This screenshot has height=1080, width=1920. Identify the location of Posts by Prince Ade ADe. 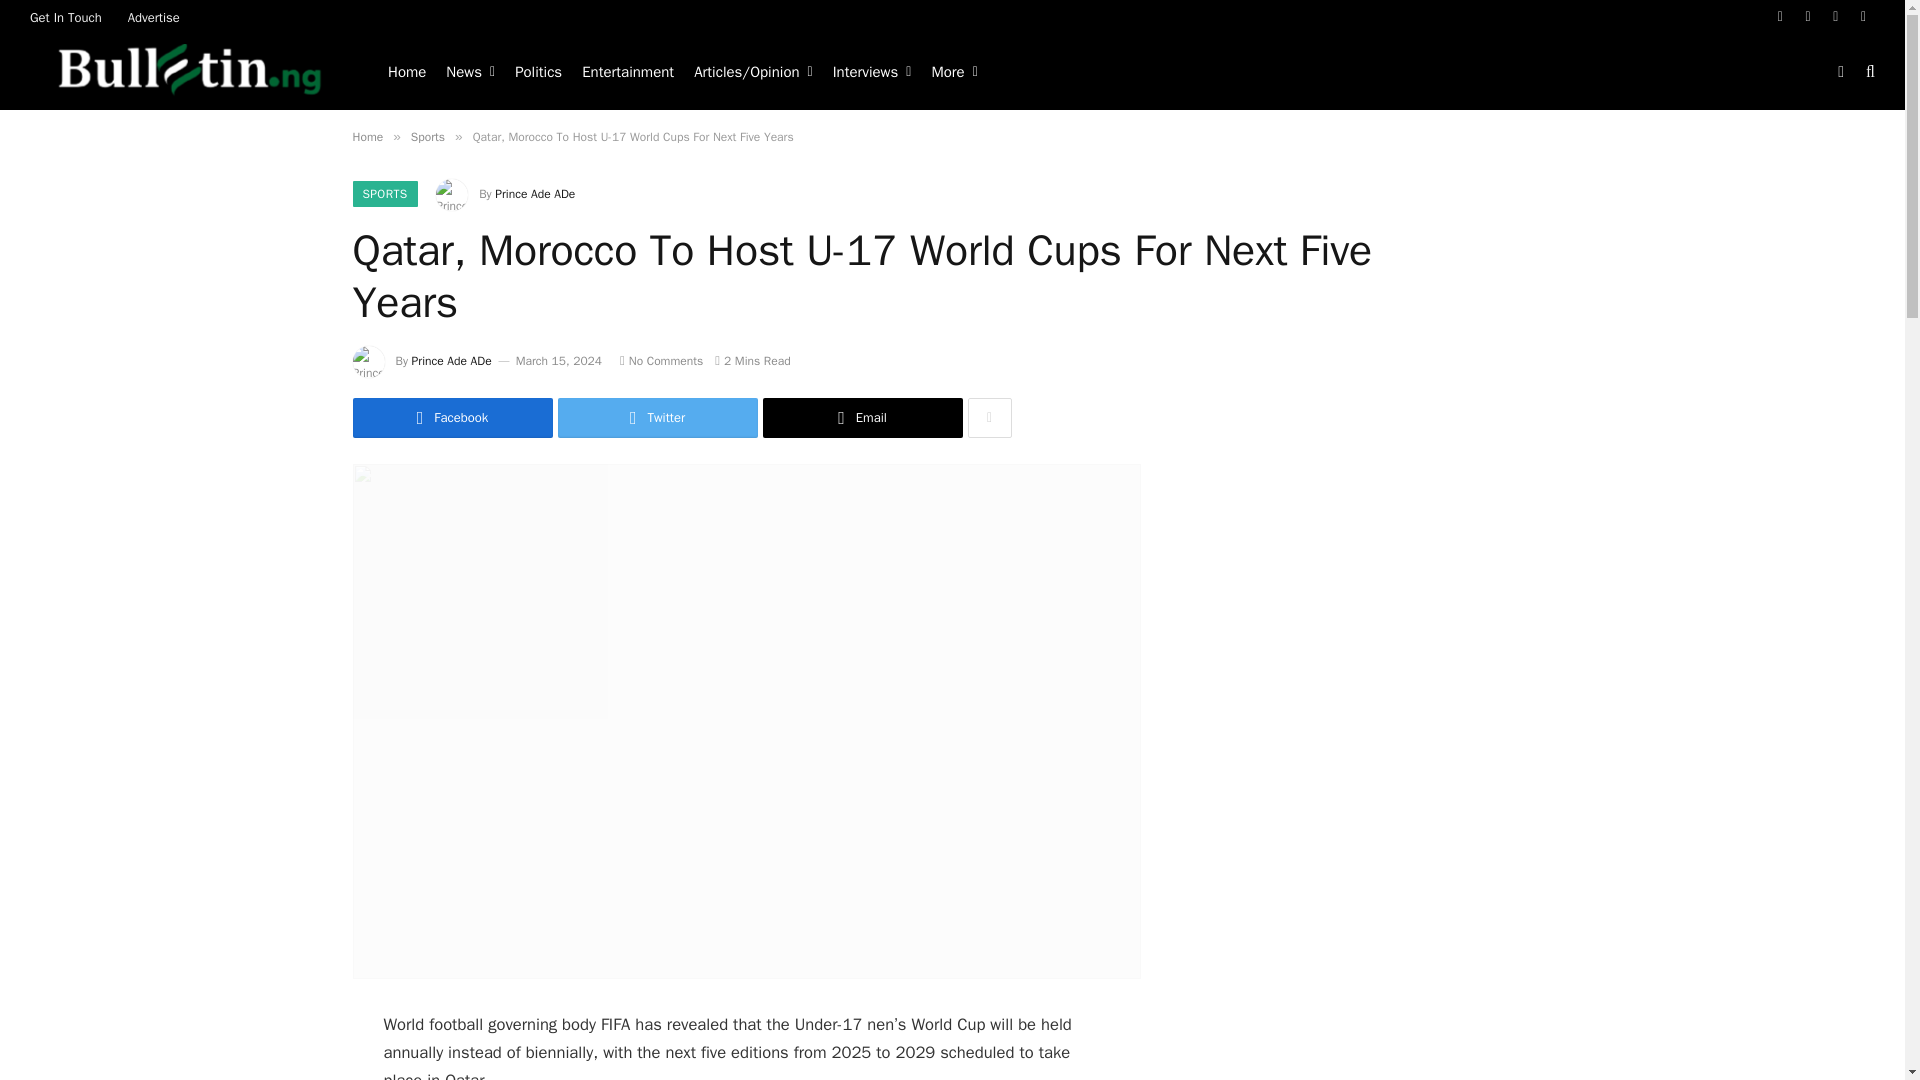
(452, 361).